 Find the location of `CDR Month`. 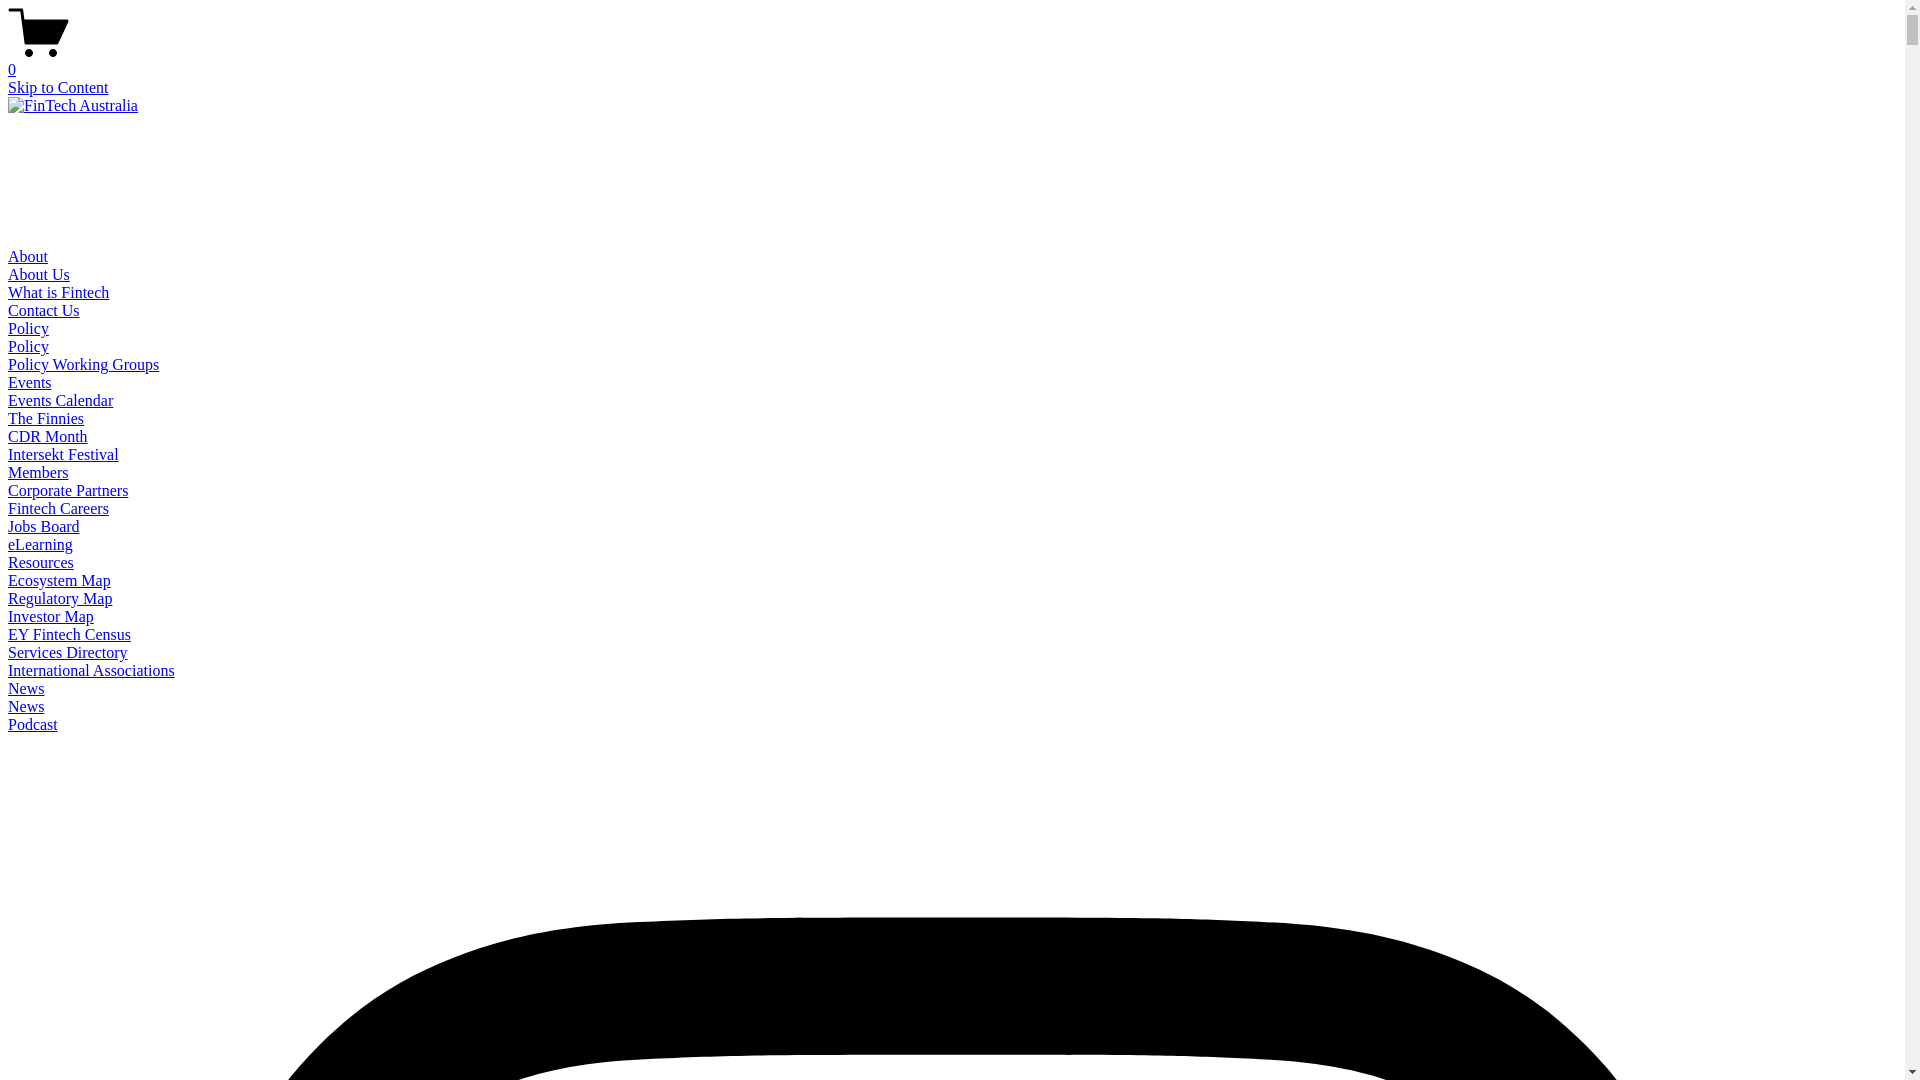

CDR Month is located at coordinates (48, 436).